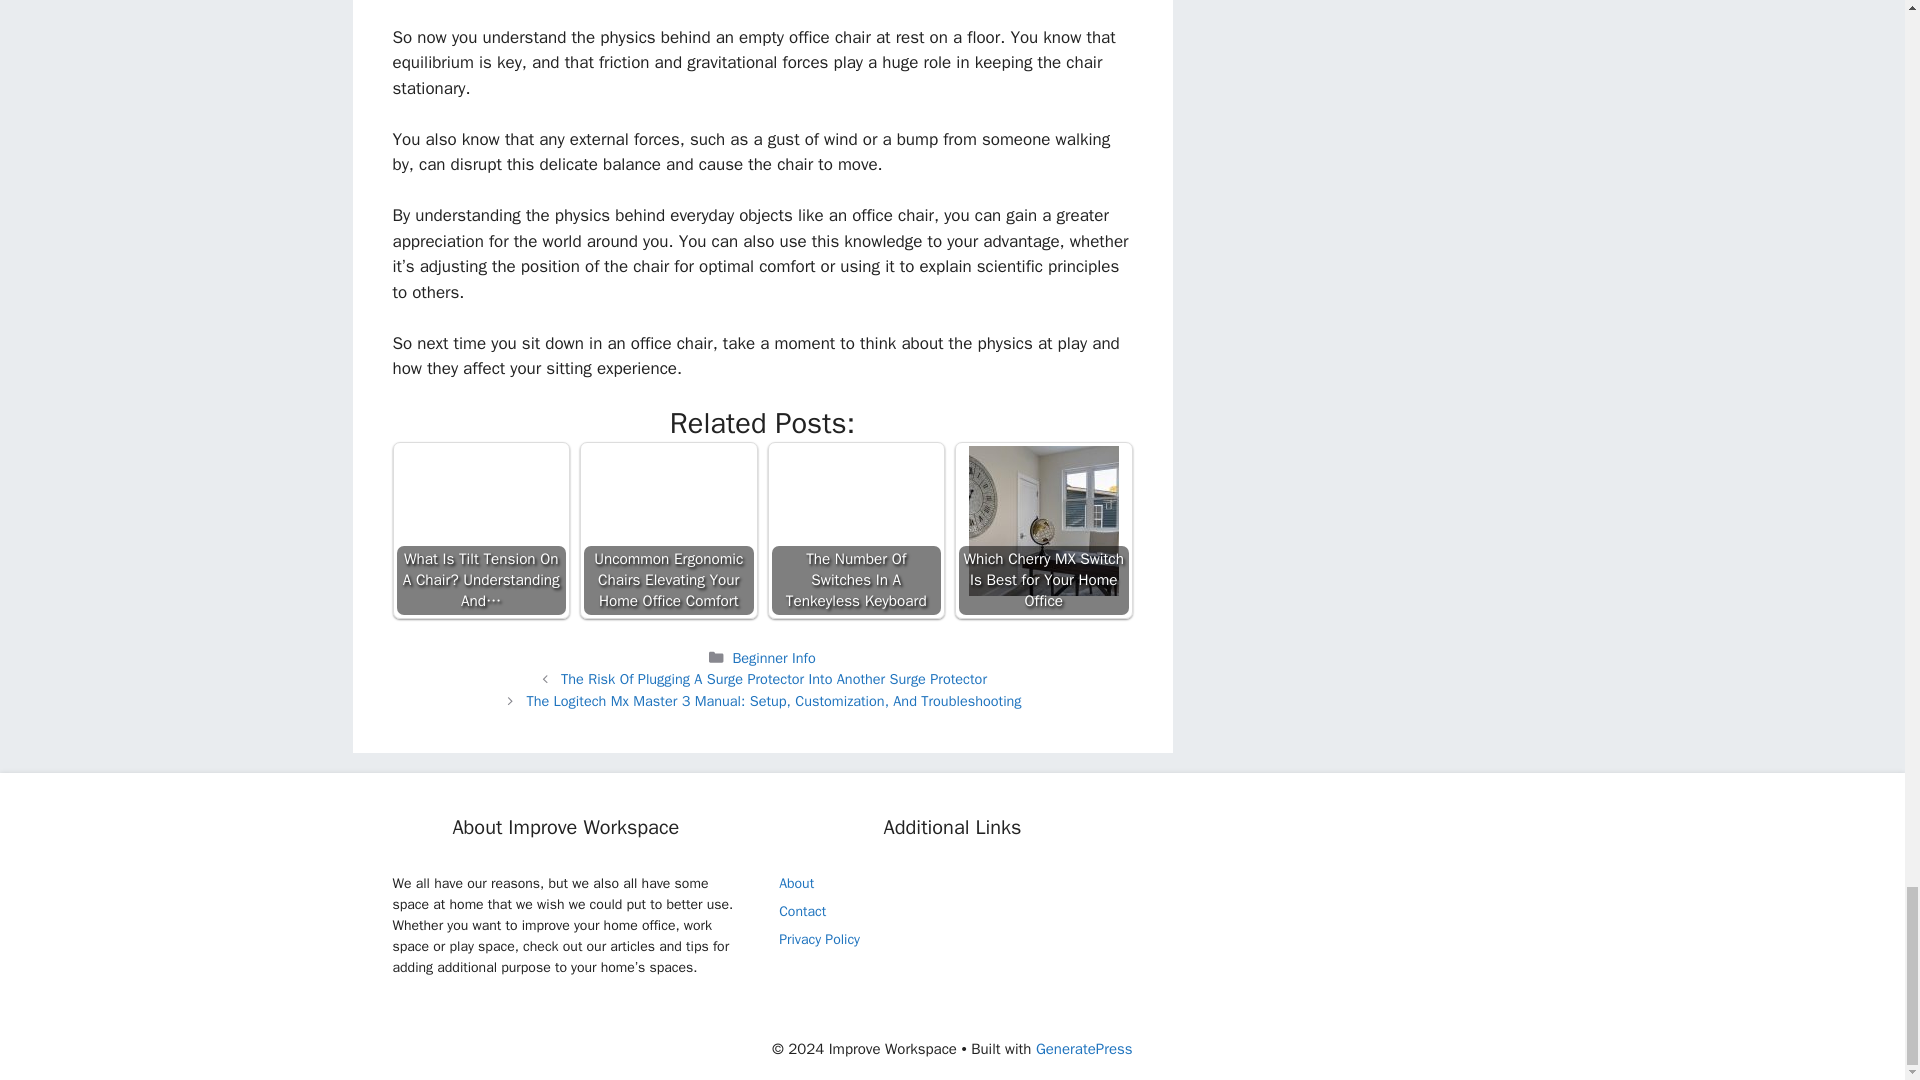 The image size is (1920, 1080). I want to click on The Number Of Switches In A Tenkeyless Keyboard, so click(856, 521).